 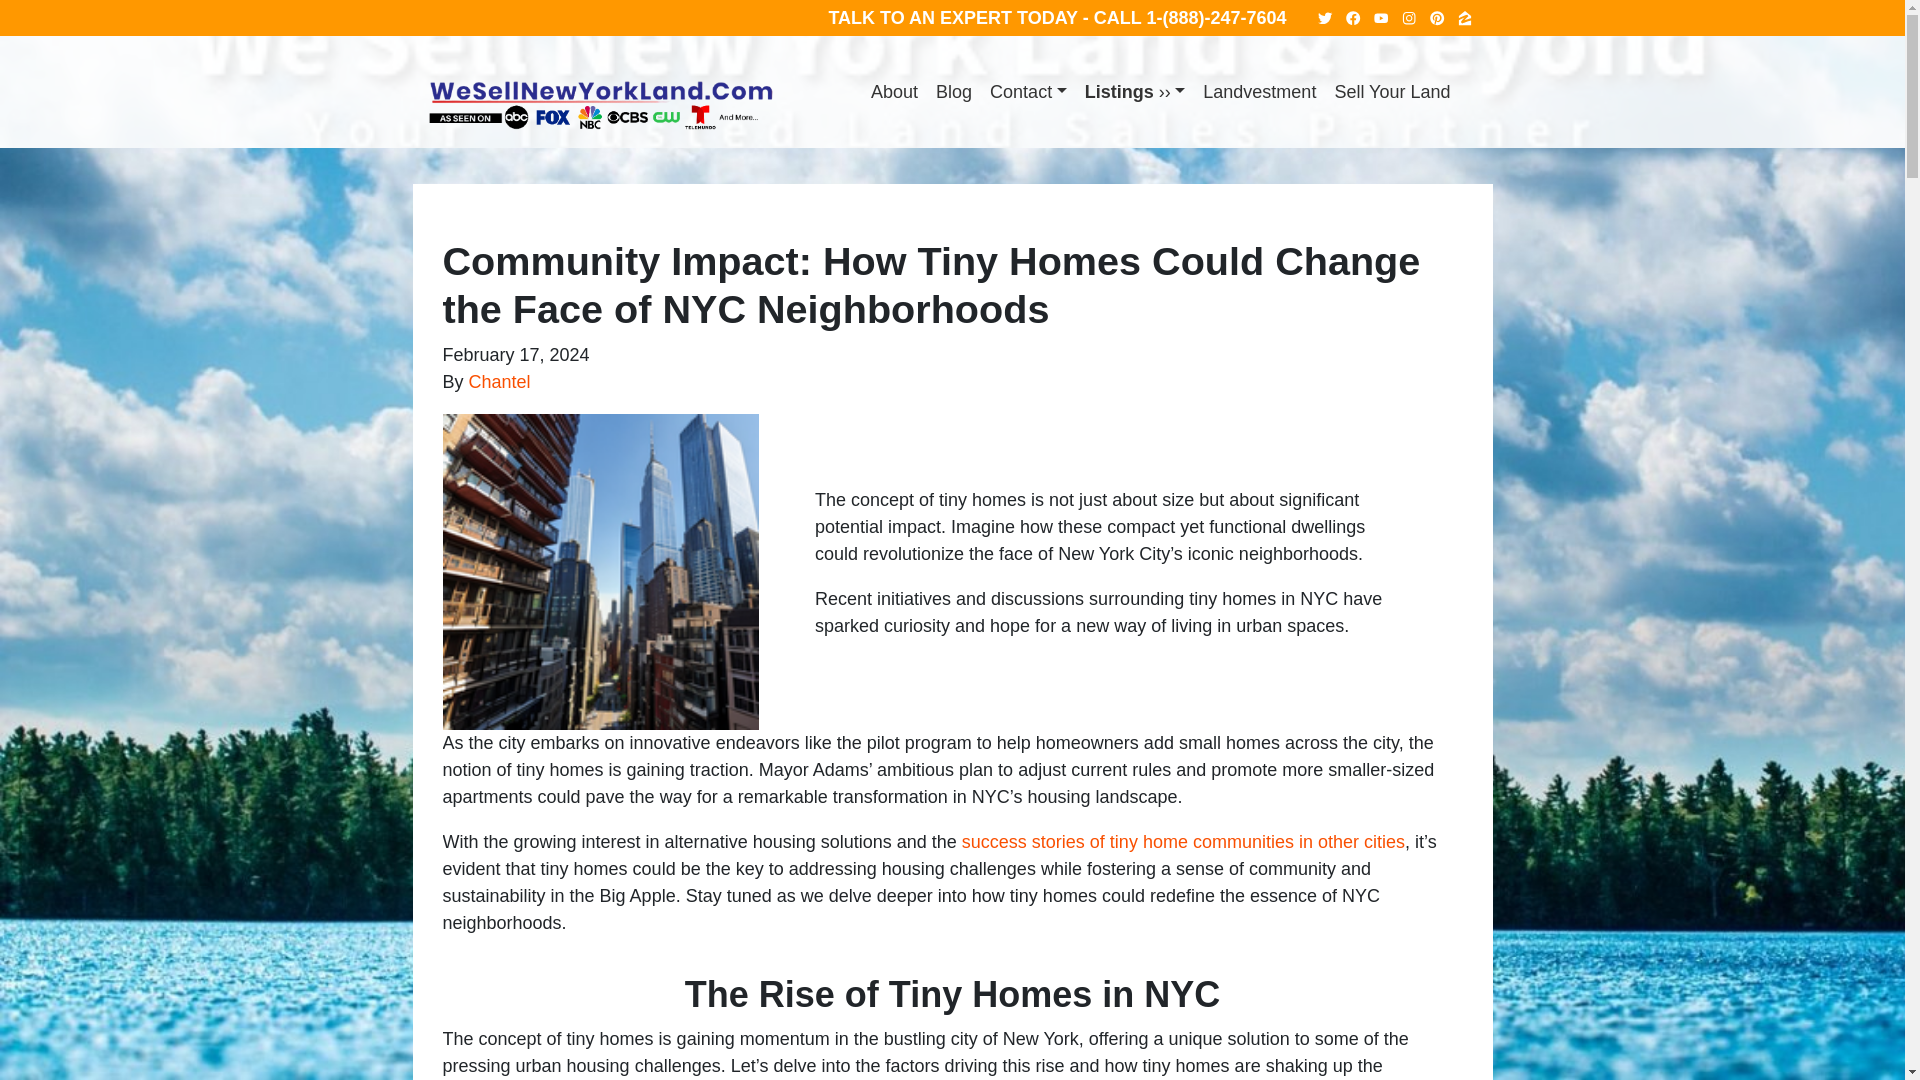 What do you see at coordinates (894, 92) in the screenshot?
I see `About` at bounding box center [894, 92].